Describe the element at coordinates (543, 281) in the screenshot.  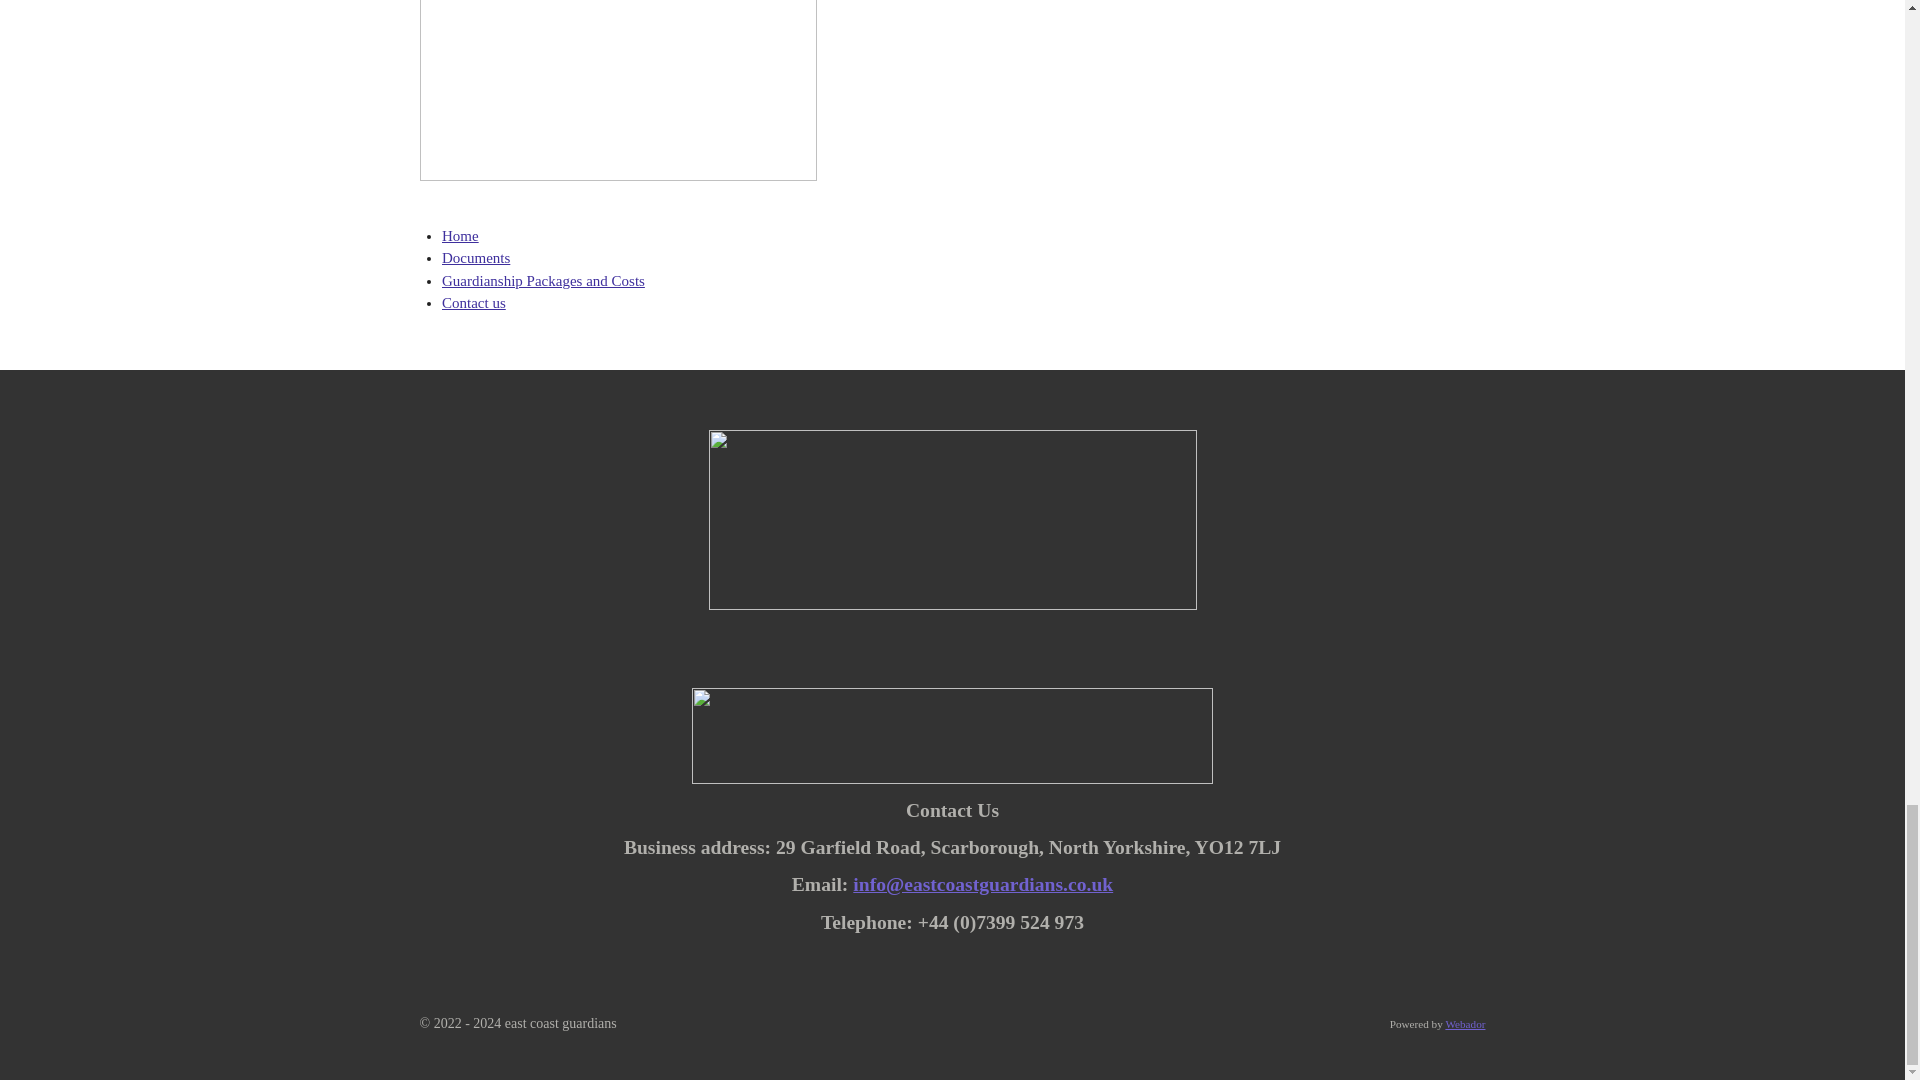
I see `Guardianship Packages and Costs` at that location.